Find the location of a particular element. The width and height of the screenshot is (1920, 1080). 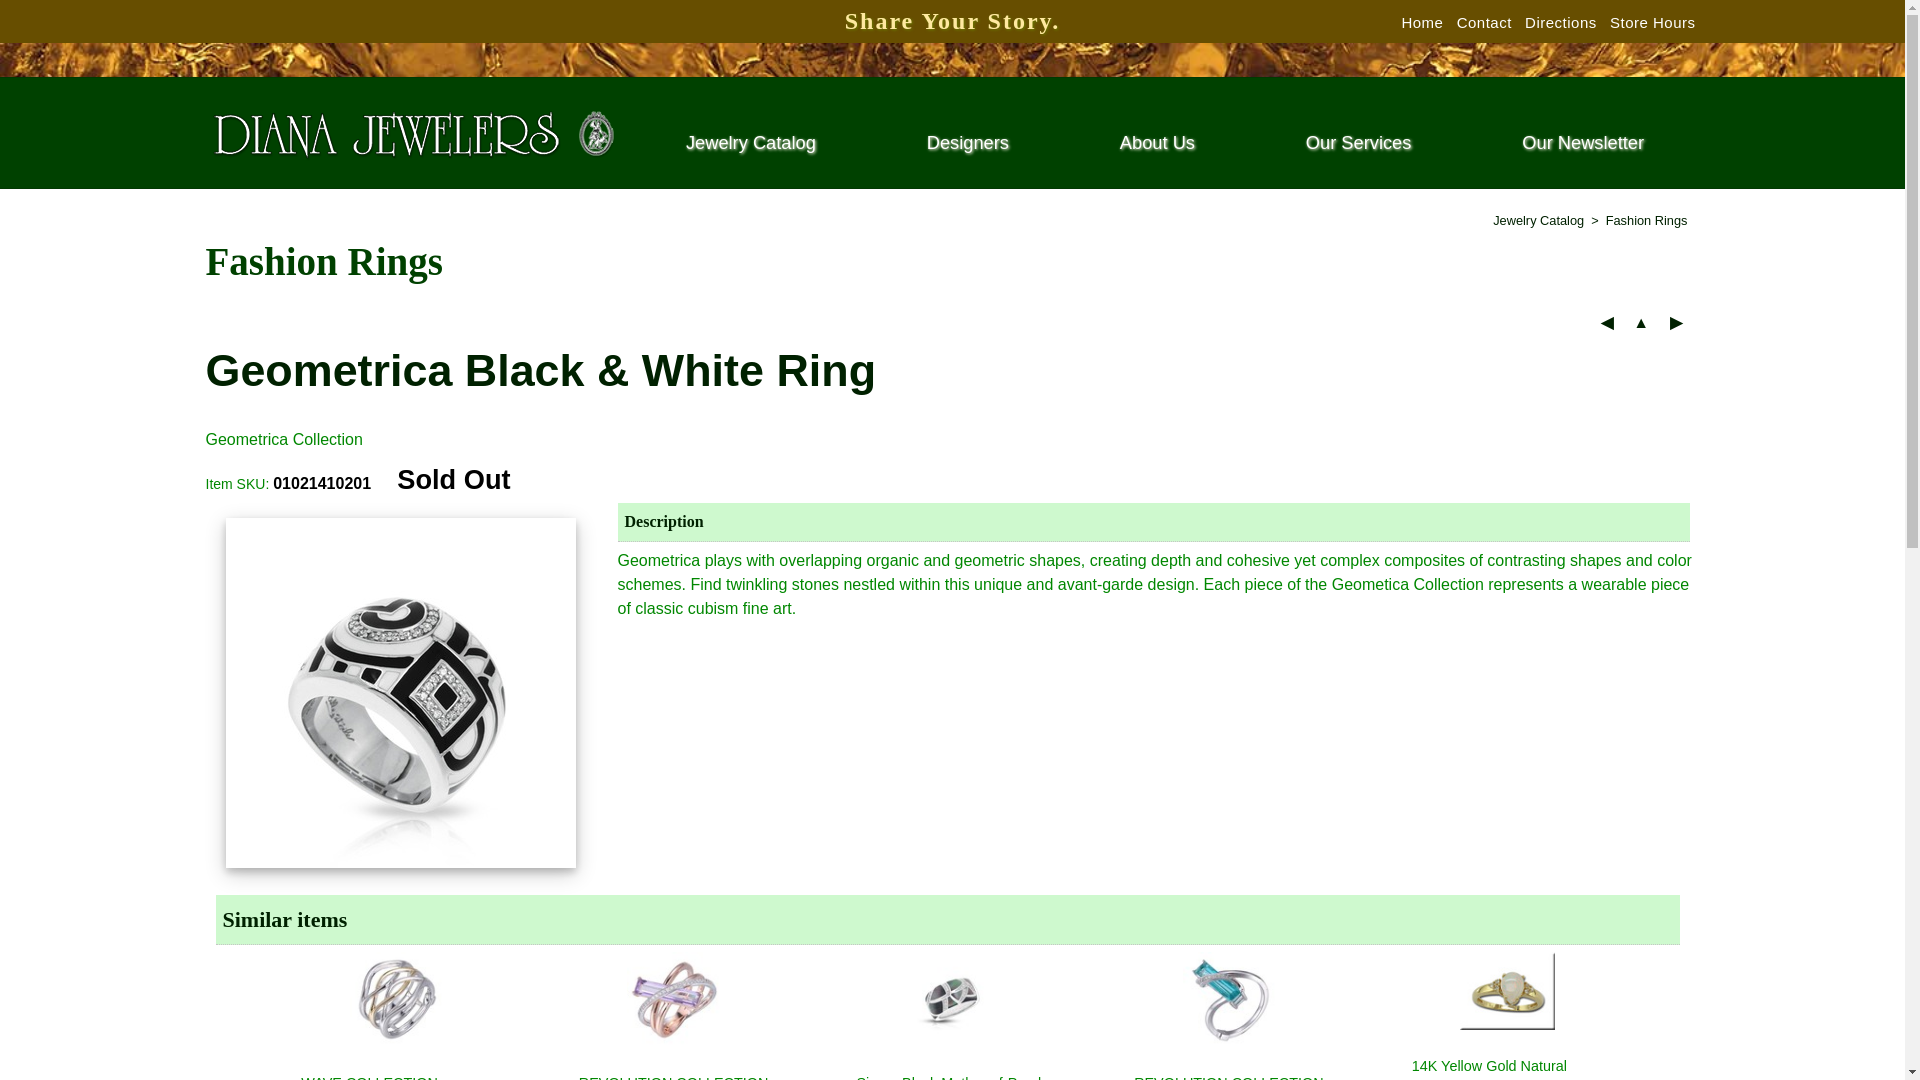

Contact is located at coordinates (1484, 22).